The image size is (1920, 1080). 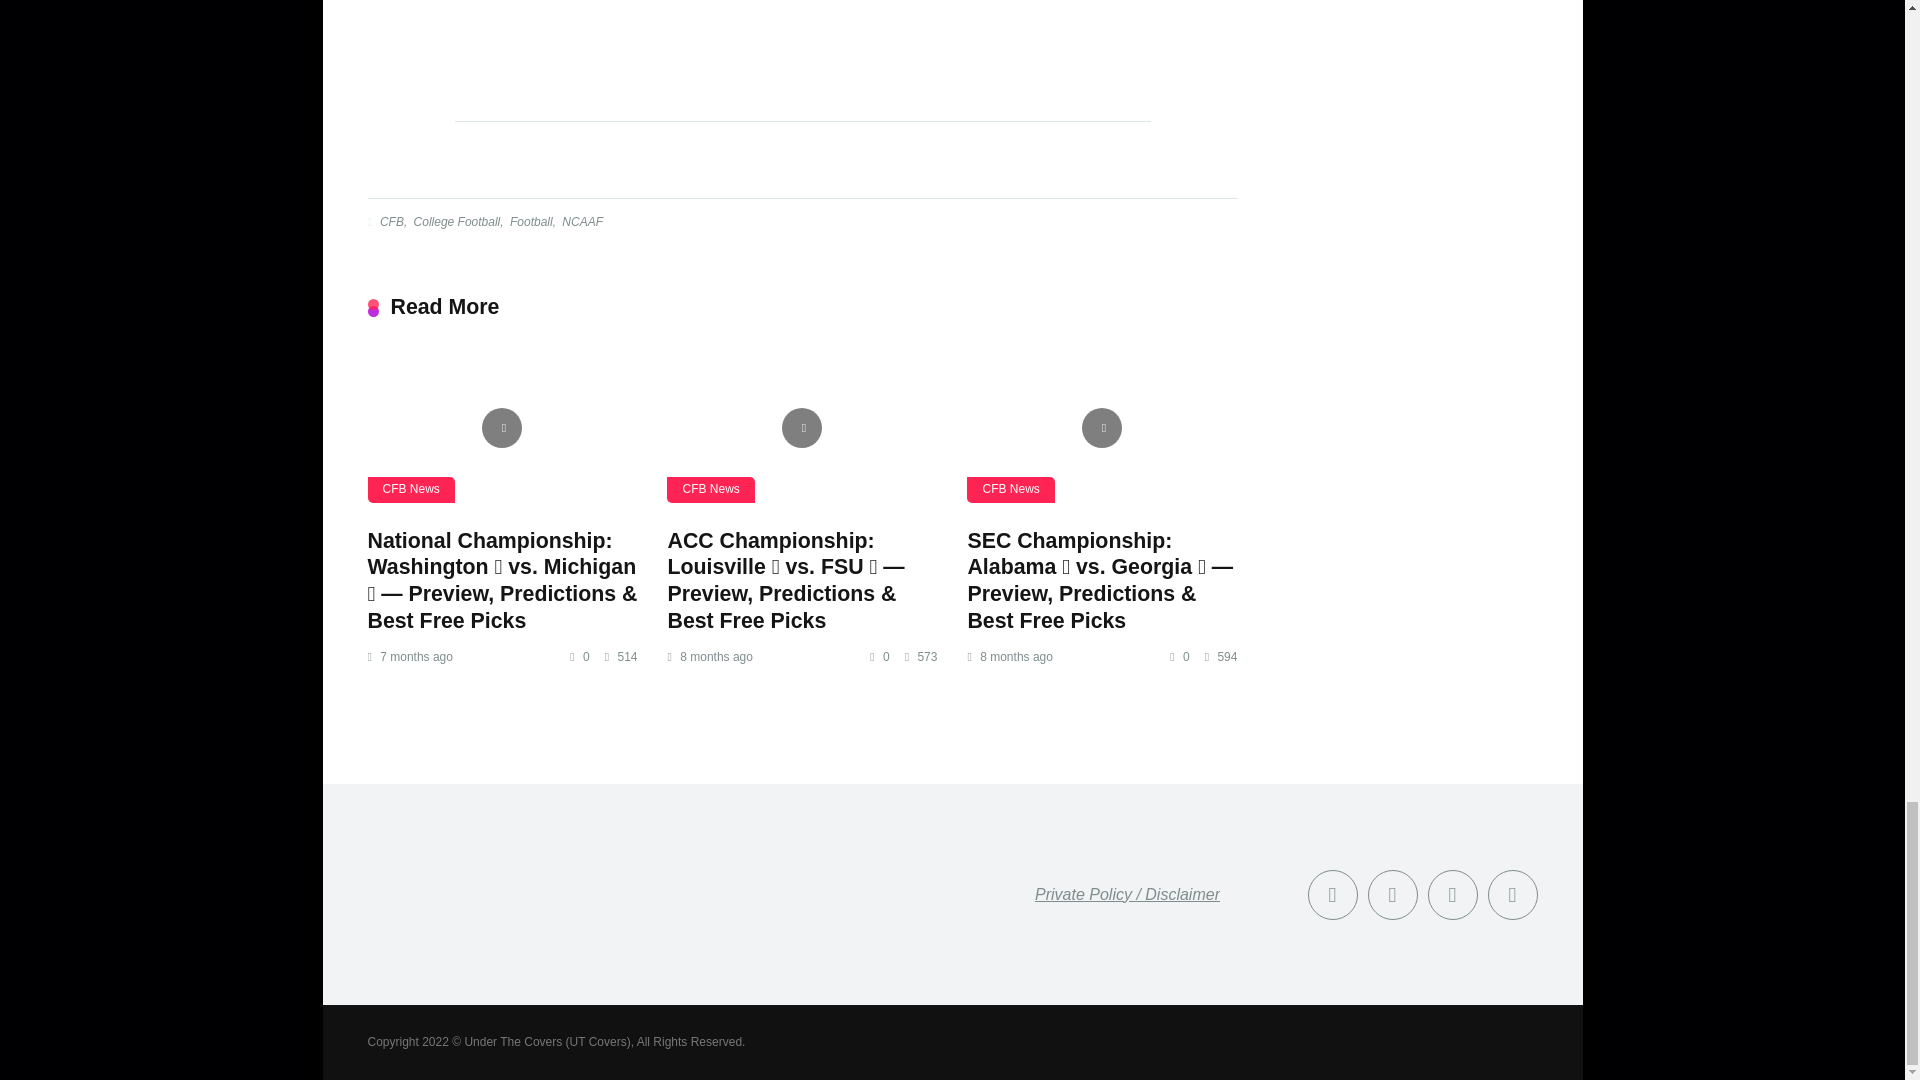 I want to click on Instagram, so click(x=1512, y=894).